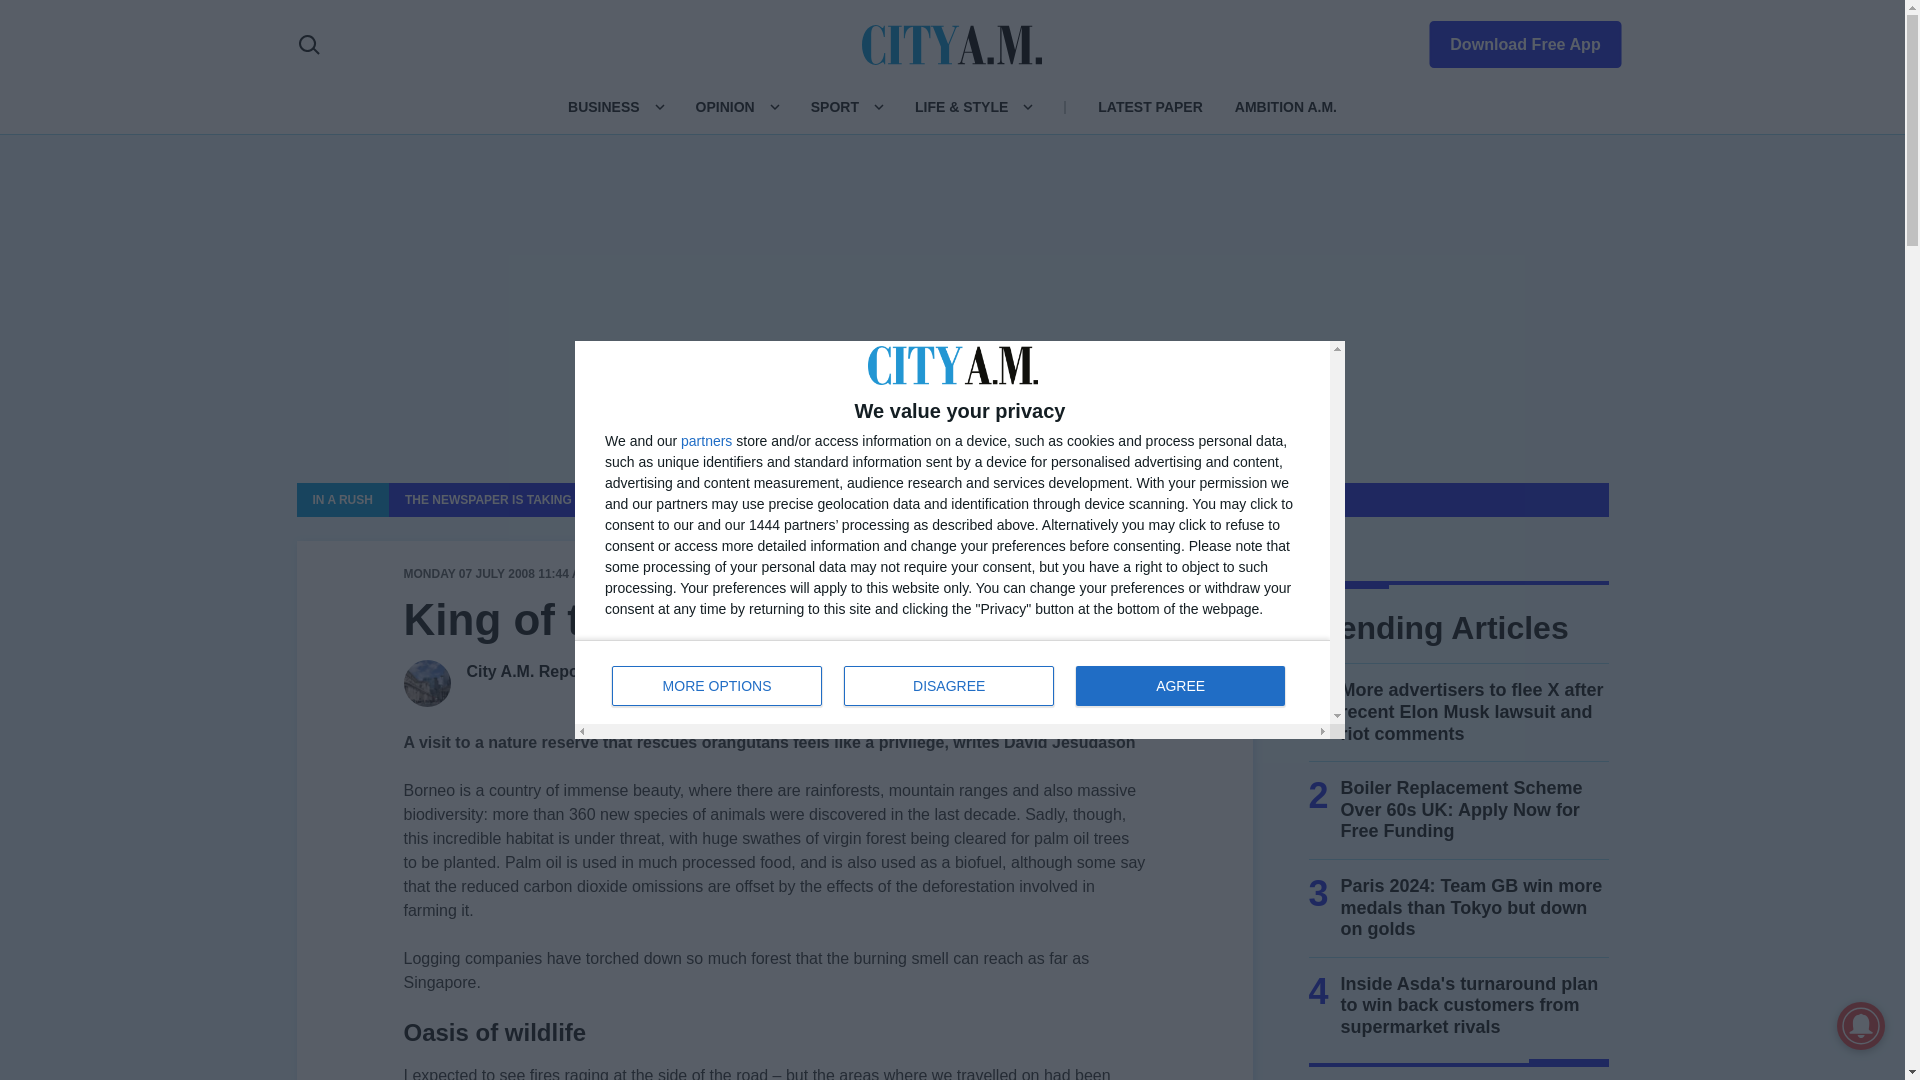  What do you see at coordinates (706, 441) in the screenshot?
I see `partners` at bounding box center [706, 441].